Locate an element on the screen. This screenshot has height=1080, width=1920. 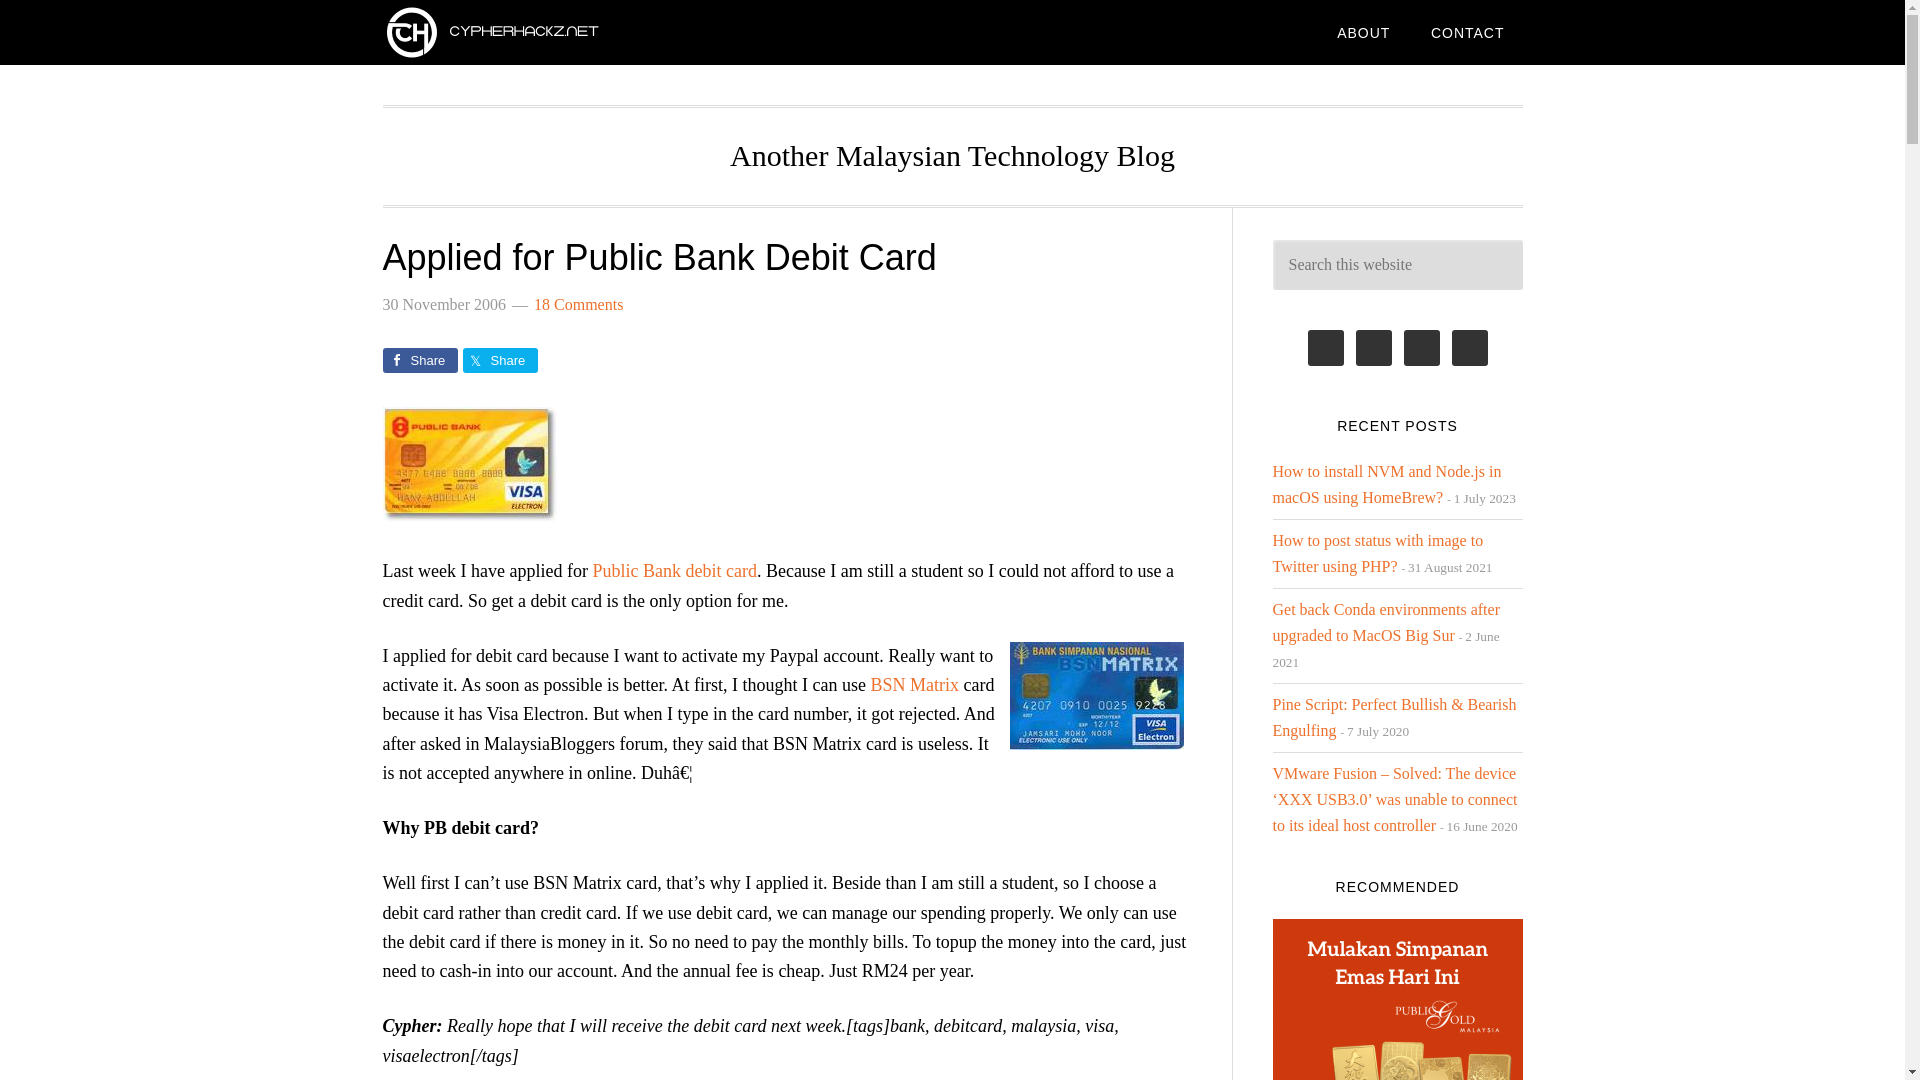
CONTACT is located at coordinates (1468, 32).